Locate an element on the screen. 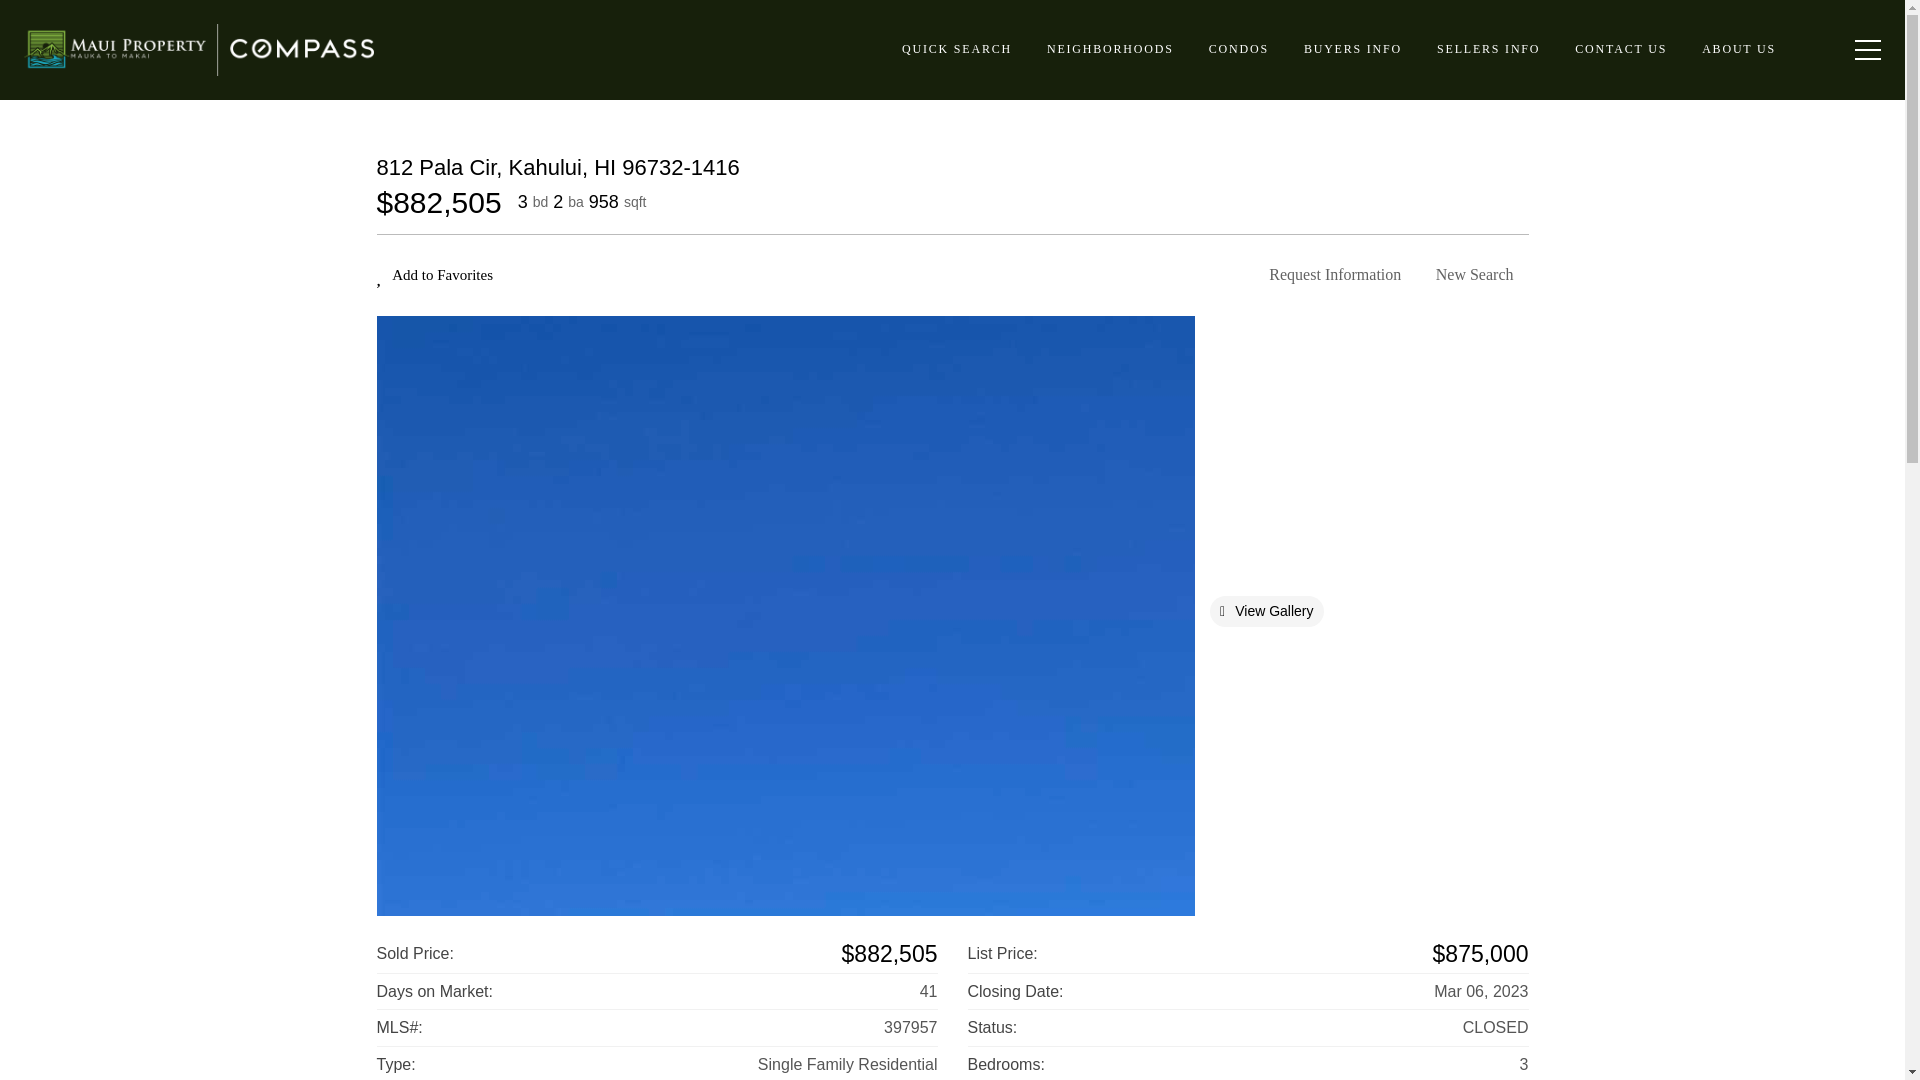  ABOUT US is located at coordinates (1738, 50).